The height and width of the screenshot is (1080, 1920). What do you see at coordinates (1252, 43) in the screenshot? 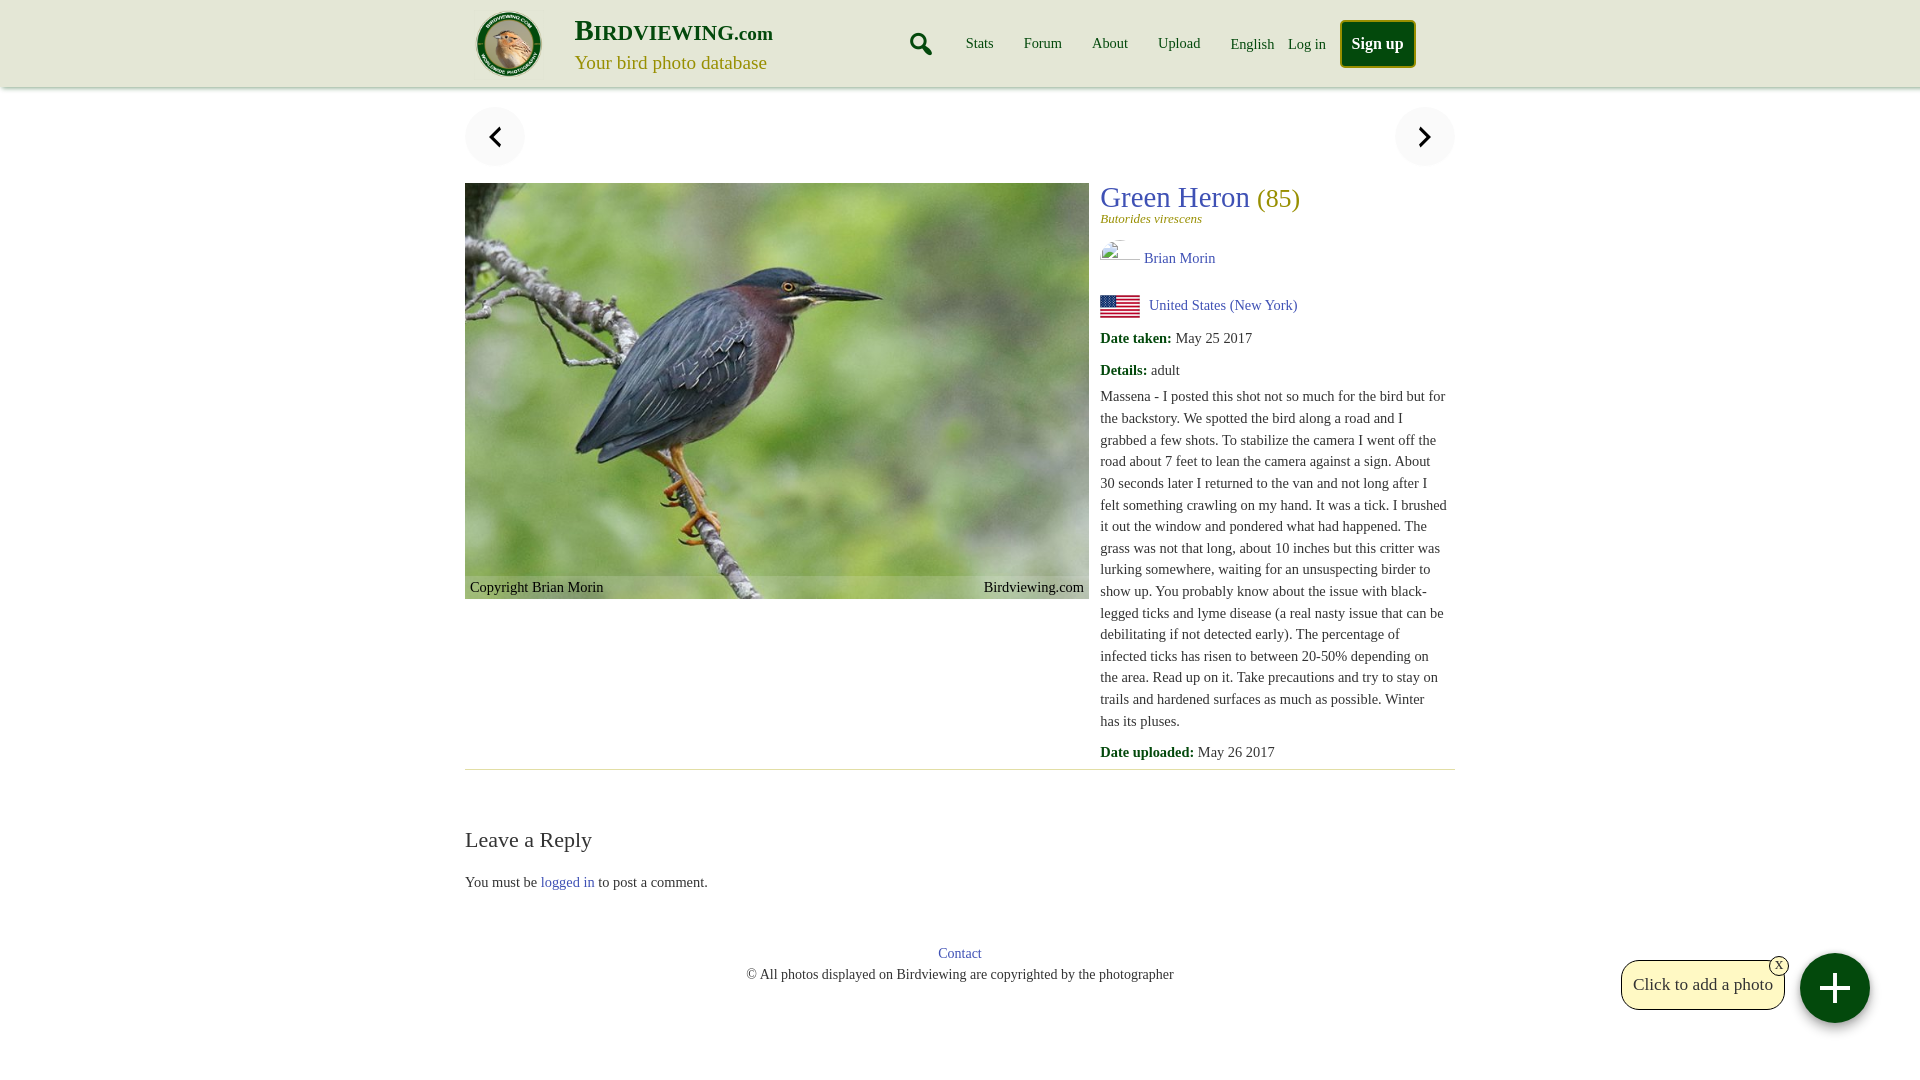
I see `English` at bounding box center [1252, 43].